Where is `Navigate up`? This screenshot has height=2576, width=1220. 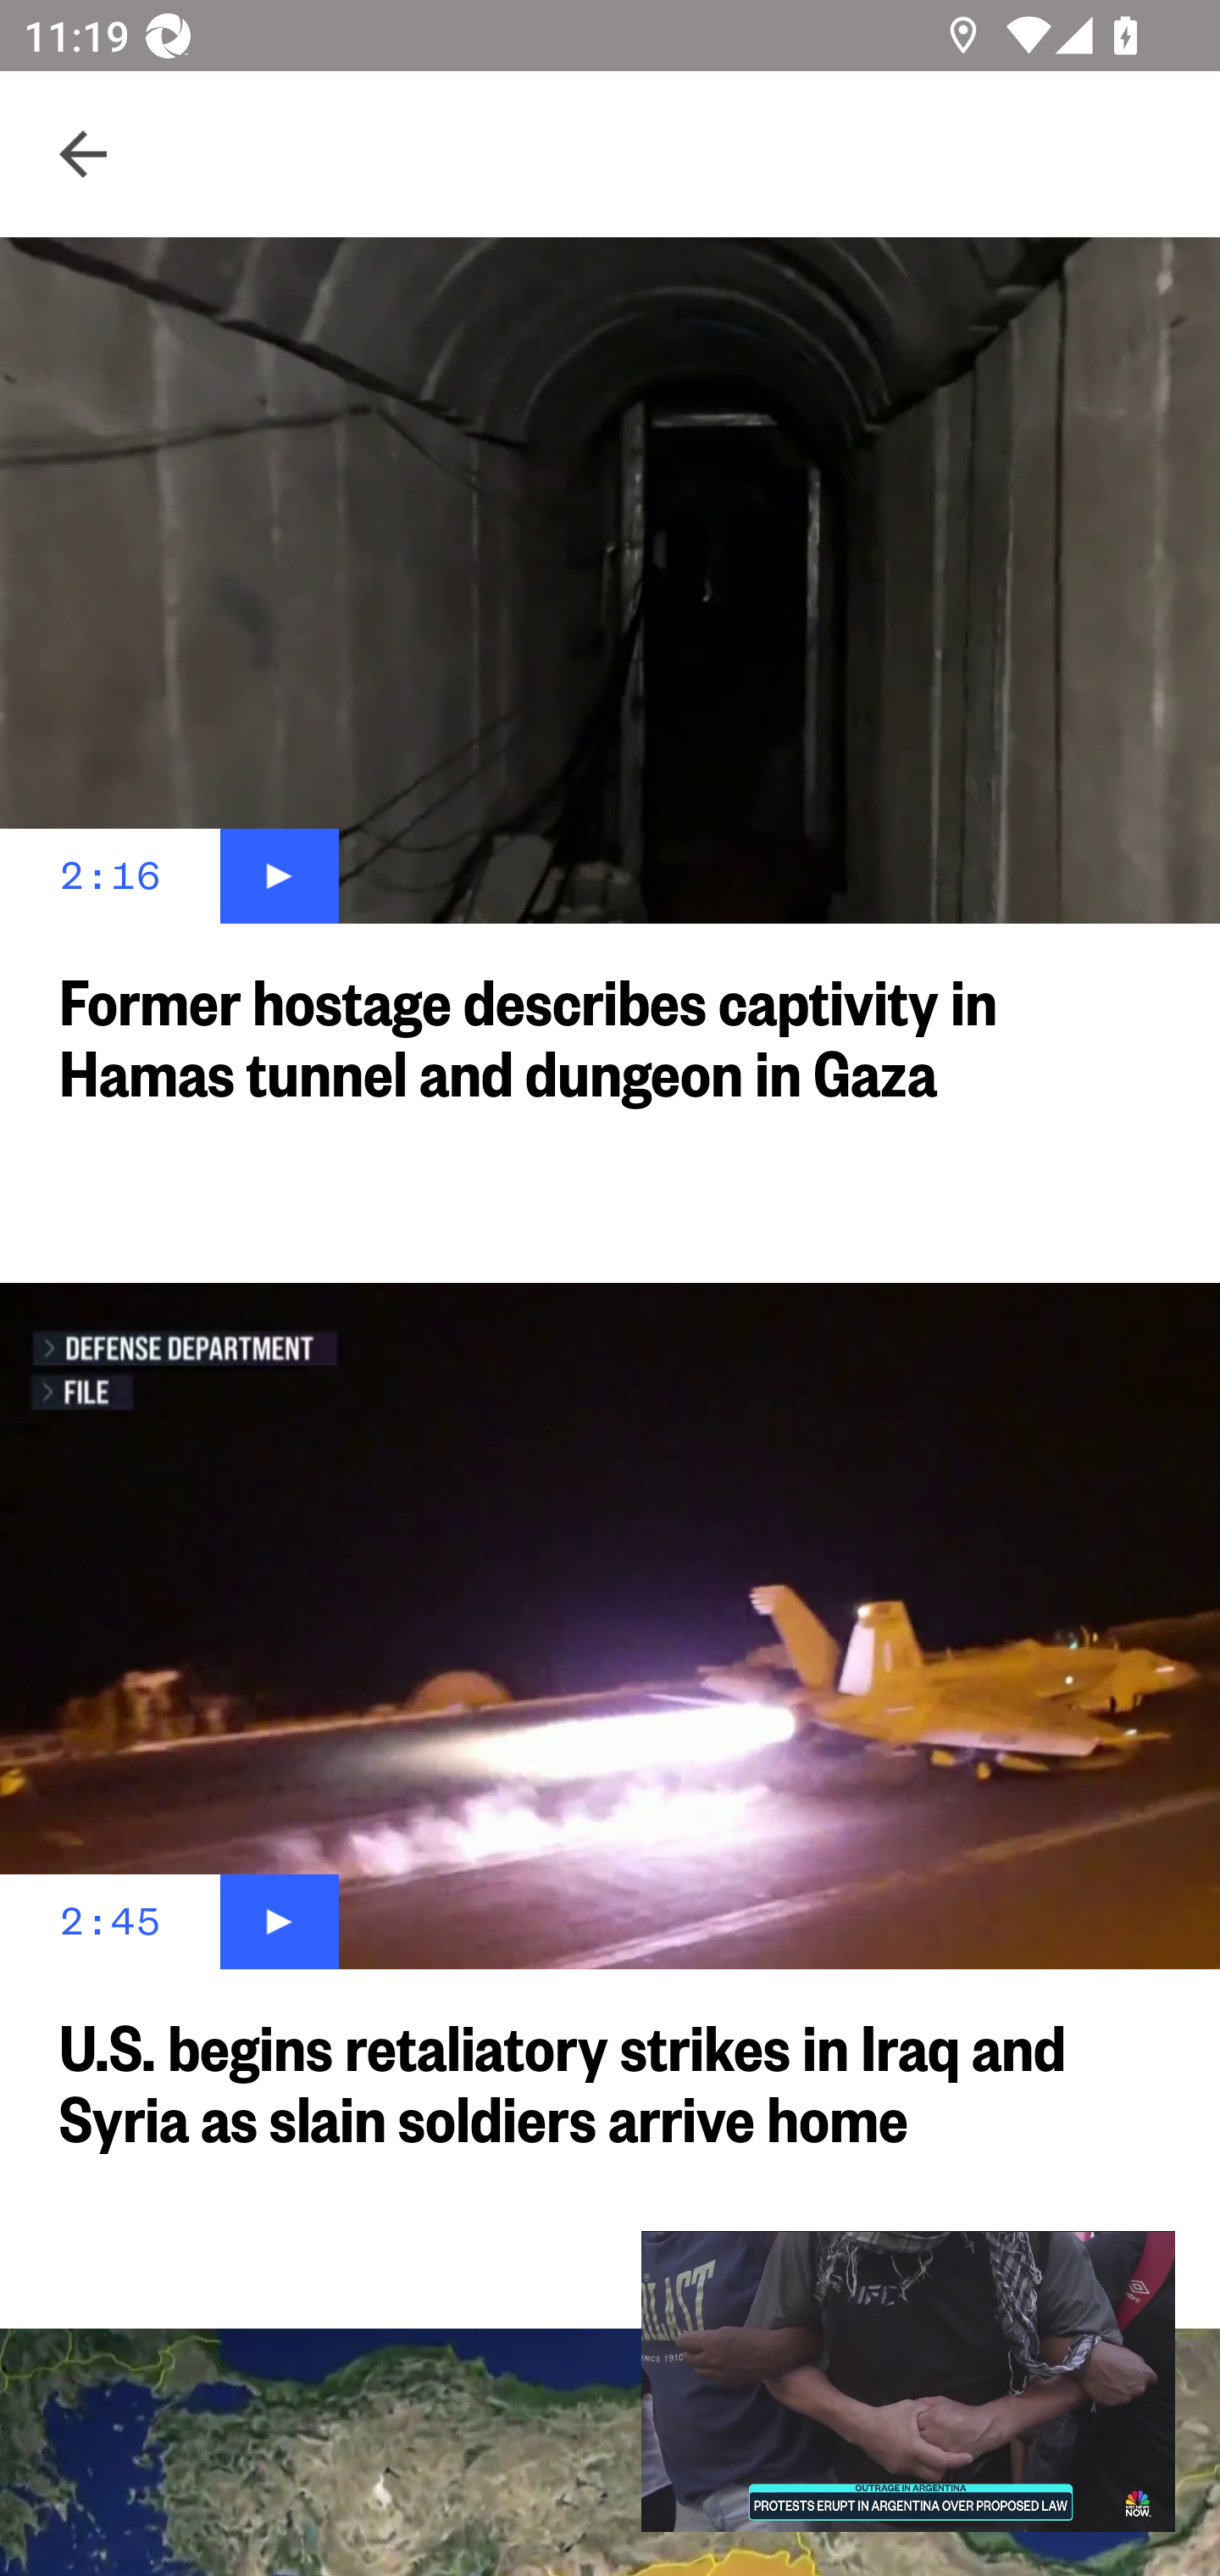 Navigate up is located at coordinates (83, 154).